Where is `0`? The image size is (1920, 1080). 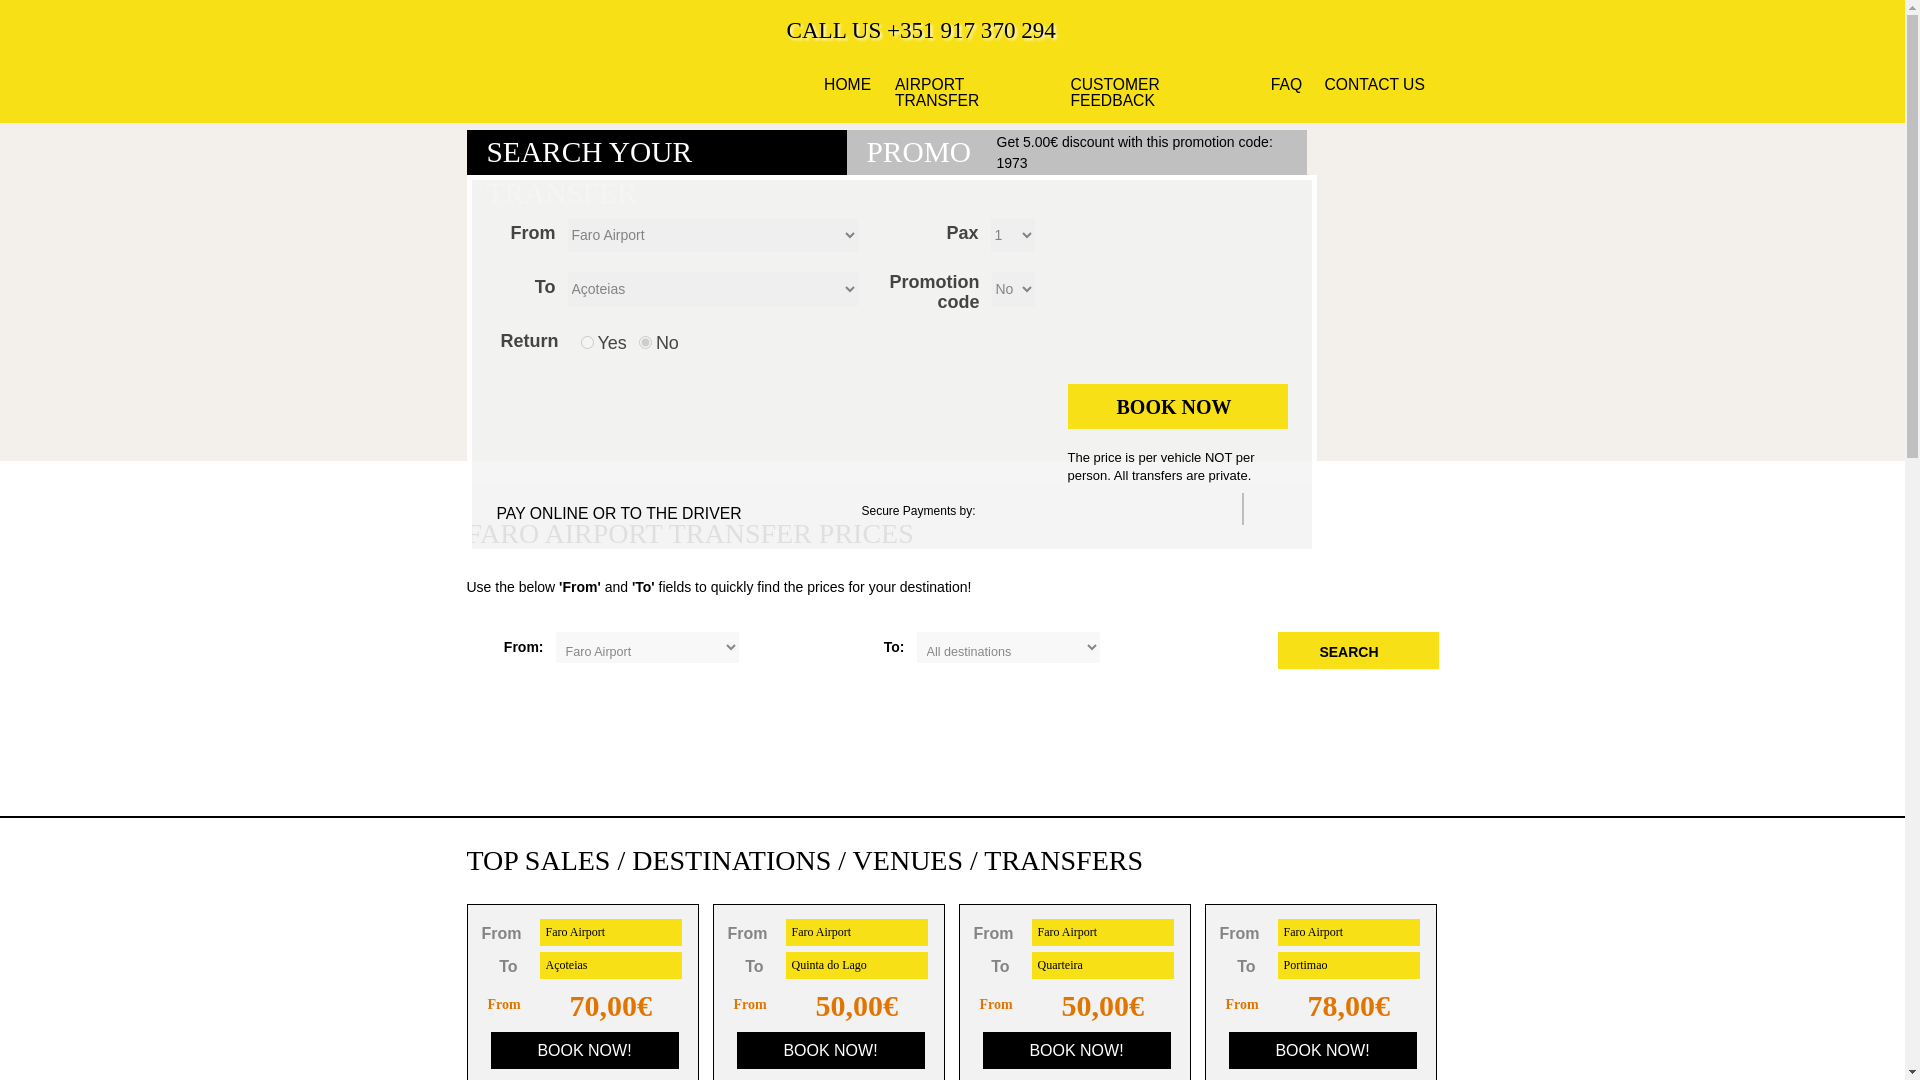
0 is located at coordinates (646, 342).